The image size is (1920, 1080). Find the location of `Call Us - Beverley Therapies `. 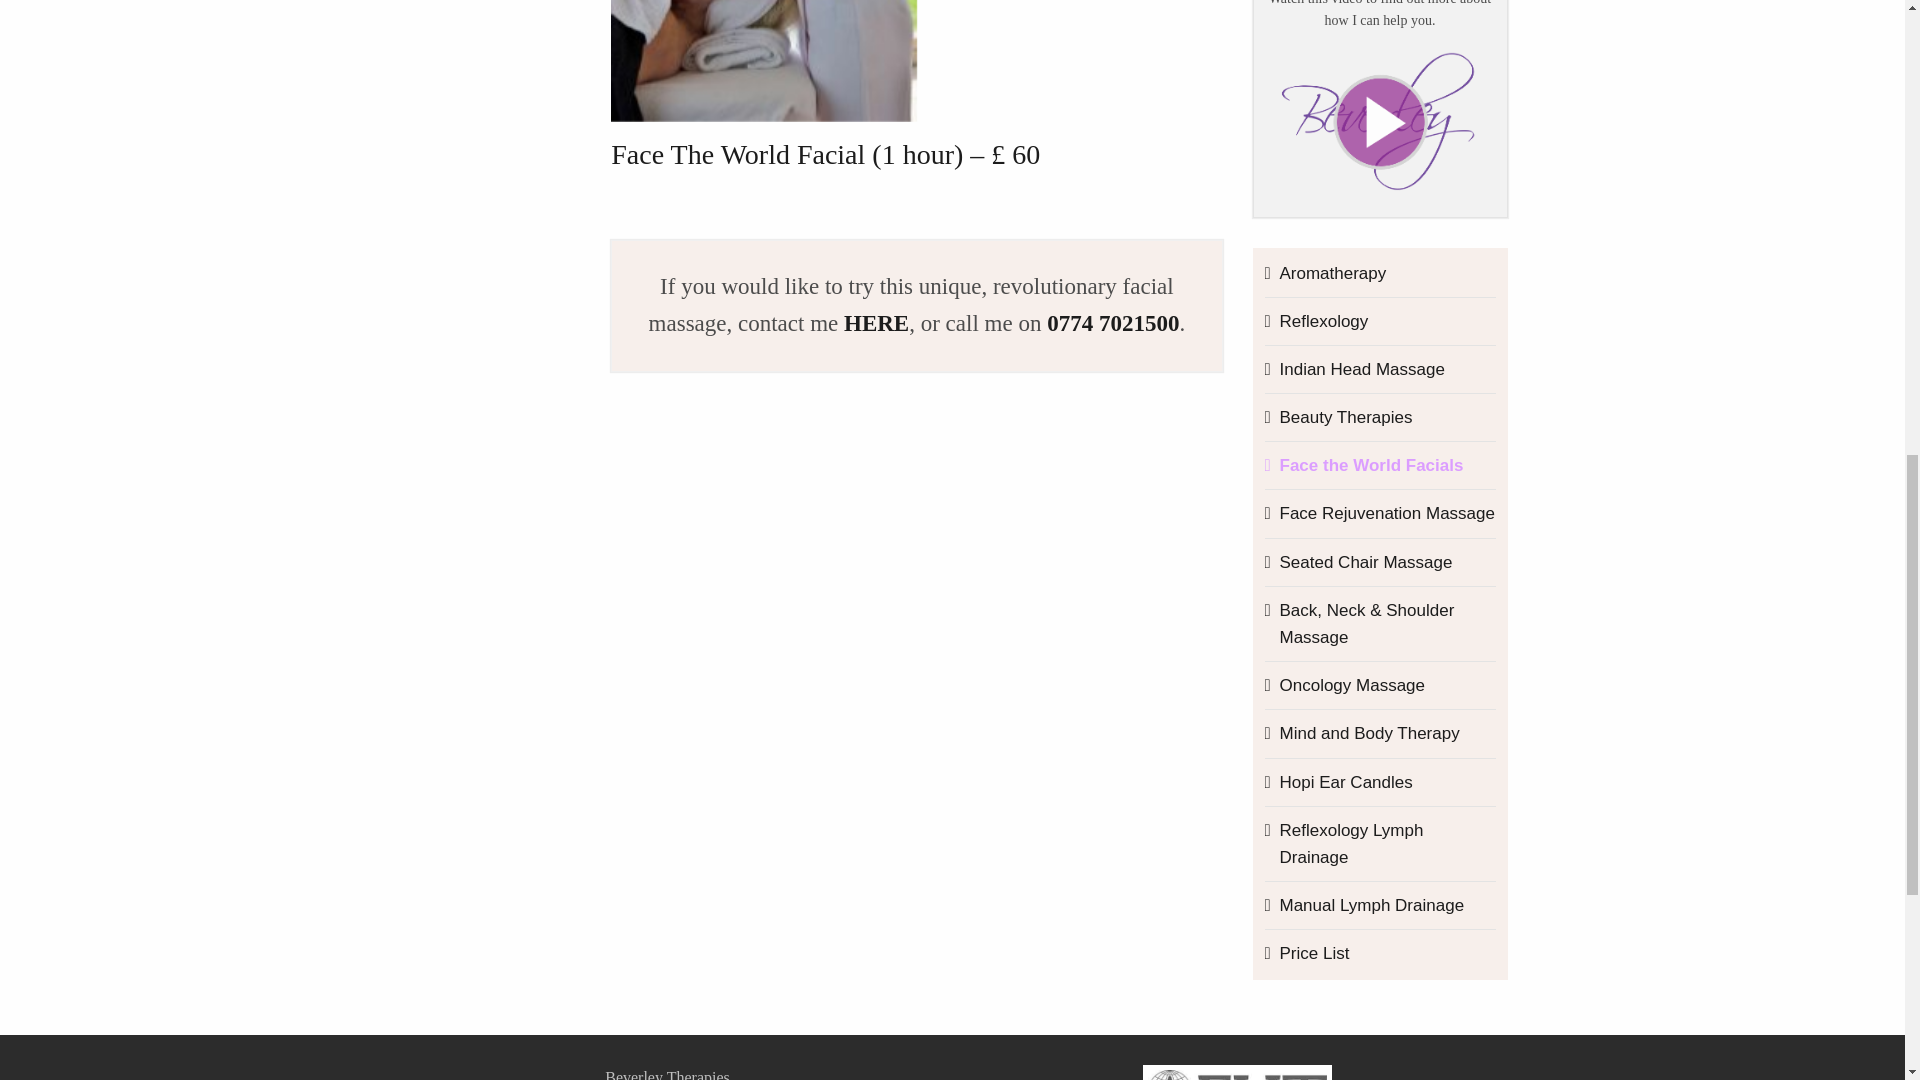

Call Us - Beverley Therapies  is located at coordinates (1112, 323).